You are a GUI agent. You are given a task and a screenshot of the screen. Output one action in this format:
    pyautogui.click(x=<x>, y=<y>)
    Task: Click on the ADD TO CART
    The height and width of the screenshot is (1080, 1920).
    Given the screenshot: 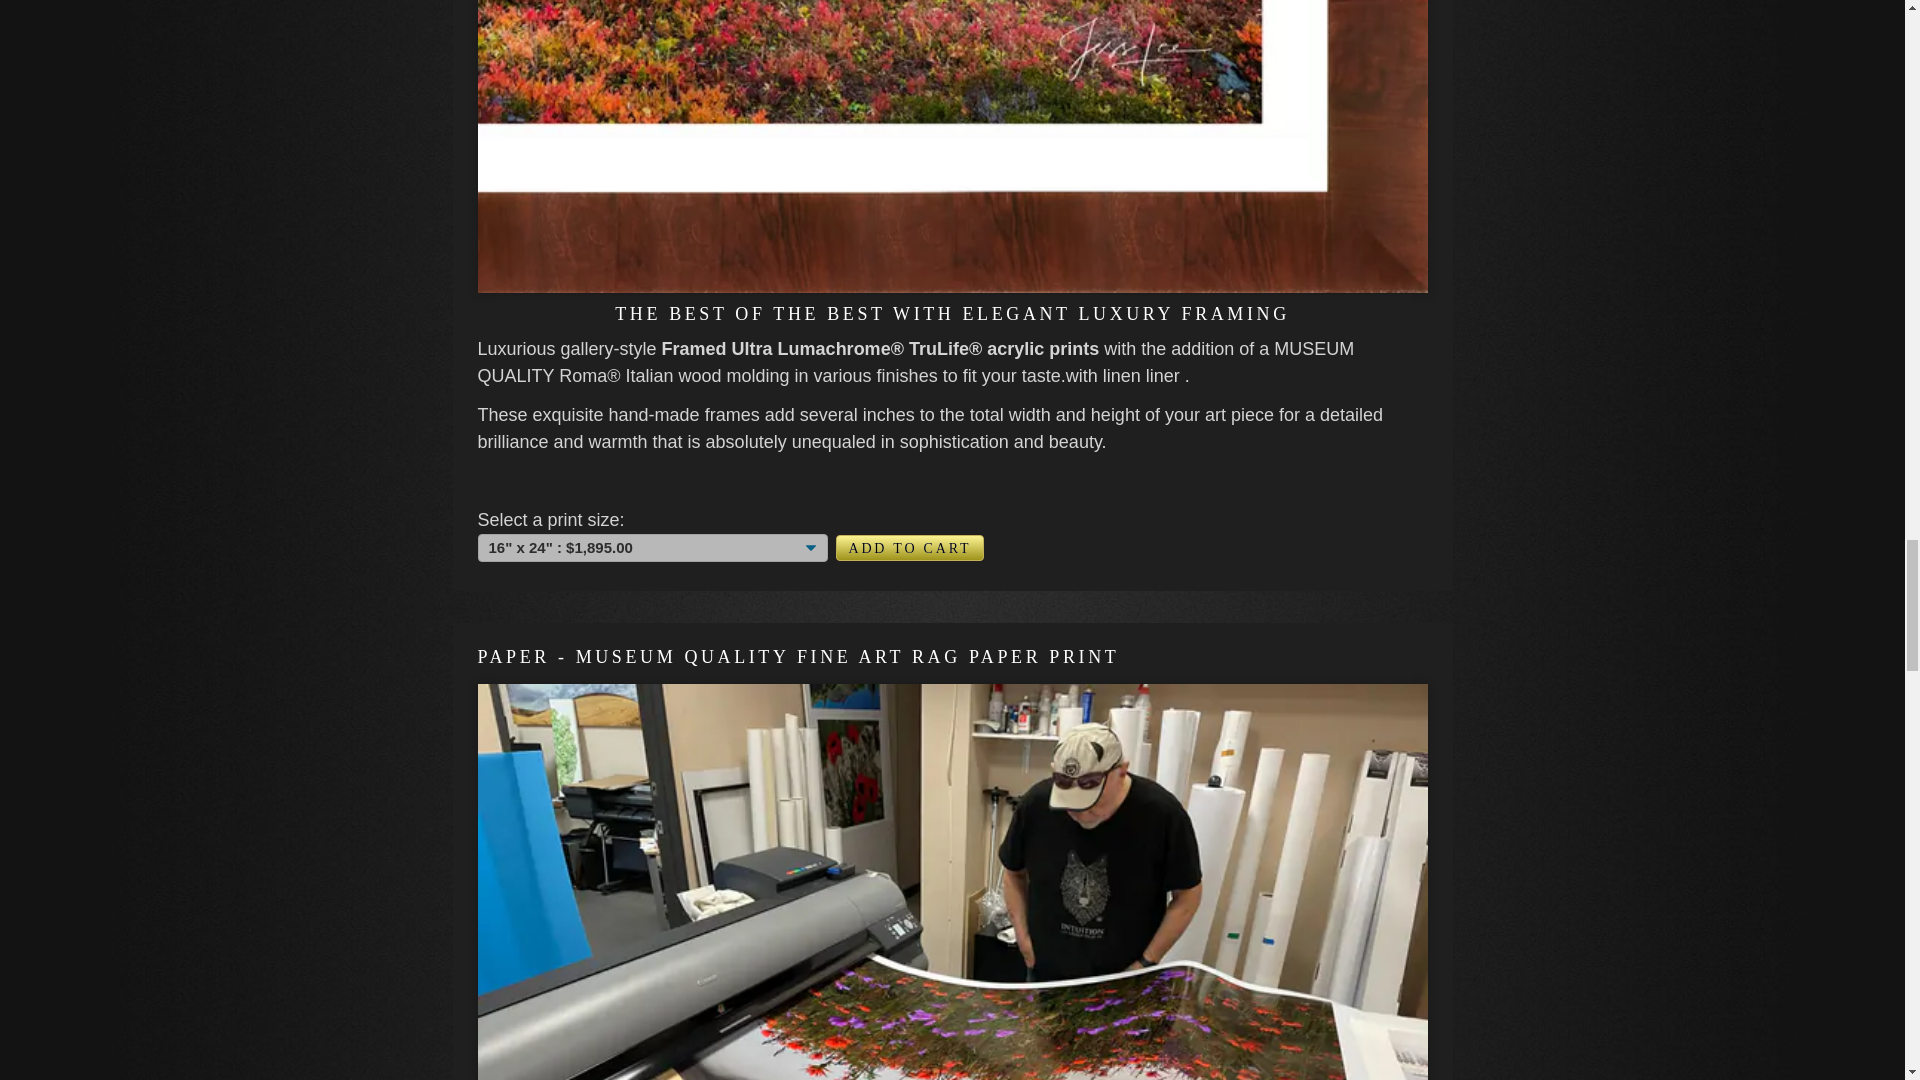 What is the action you would take?
    pyautogui.click(x=910, y=547)
    